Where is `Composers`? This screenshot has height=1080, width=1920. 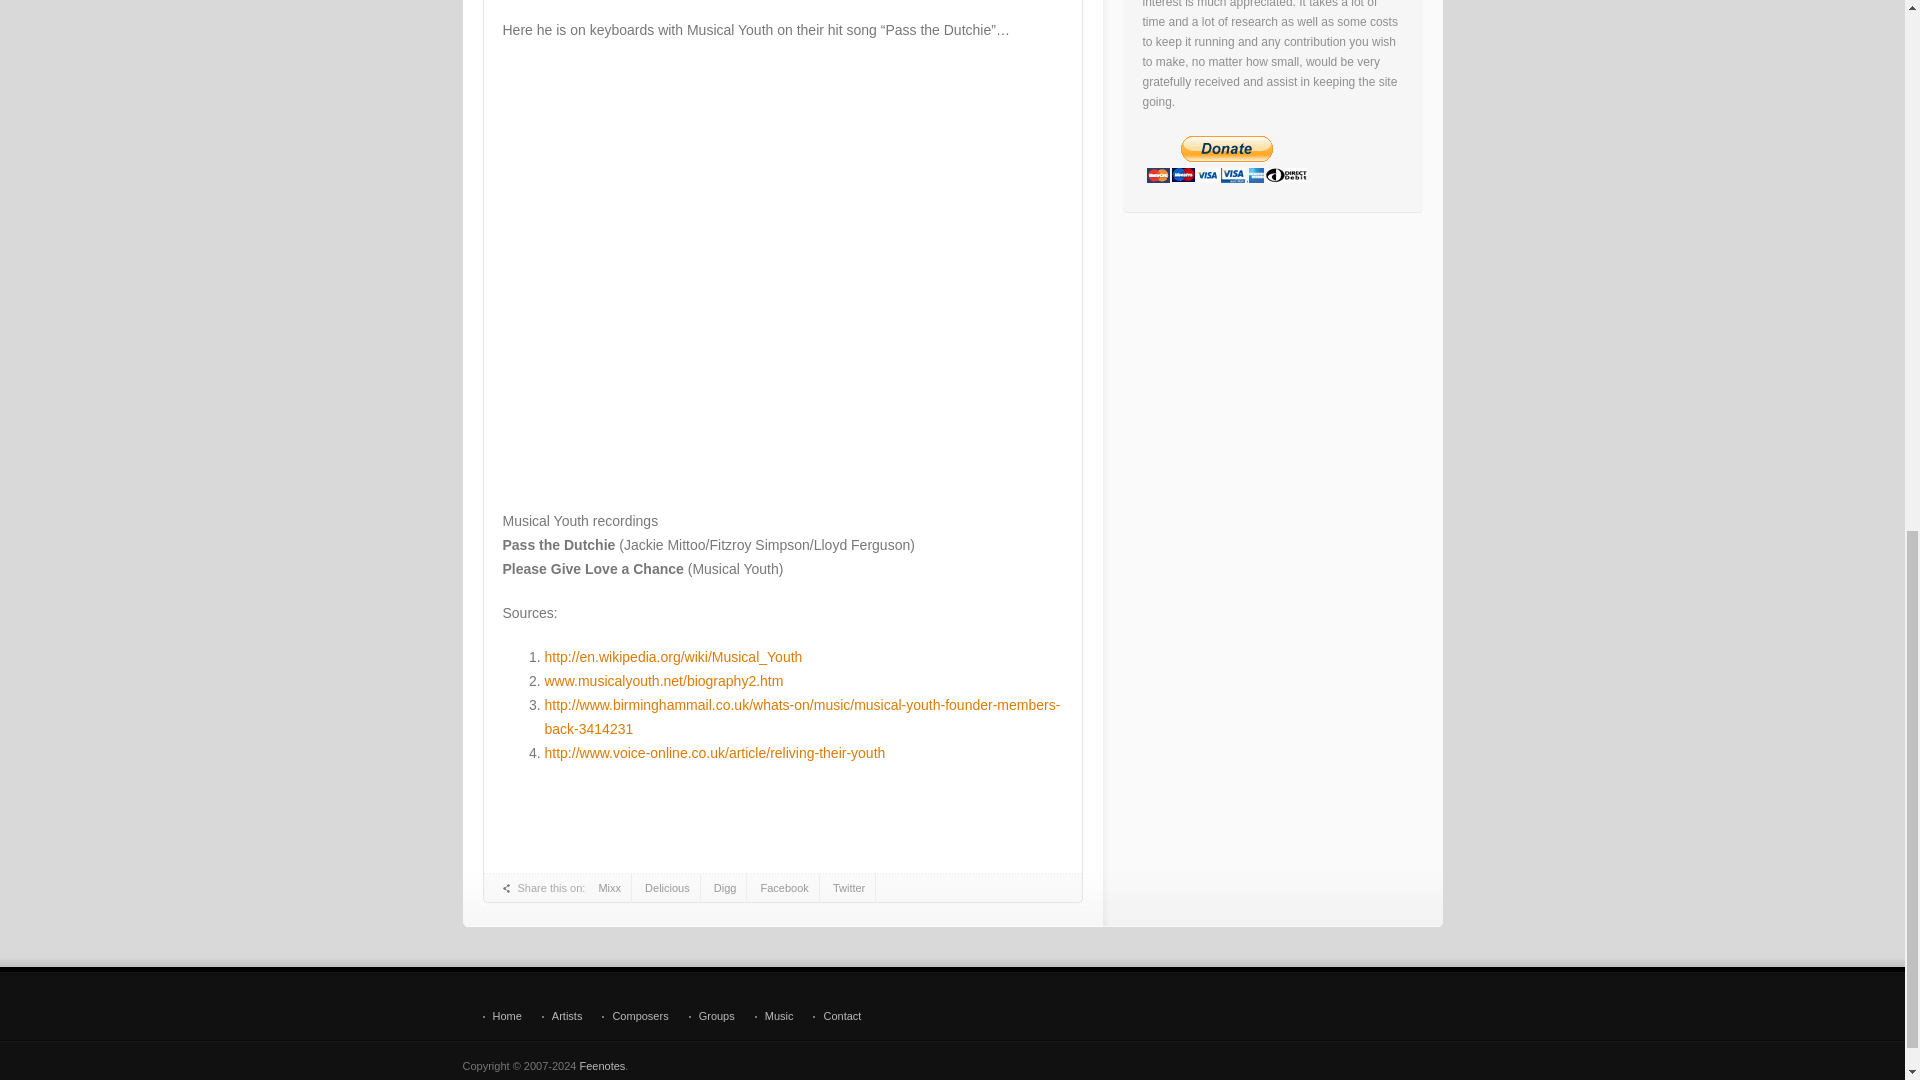
Composers is located at coordinates (635, 1016).